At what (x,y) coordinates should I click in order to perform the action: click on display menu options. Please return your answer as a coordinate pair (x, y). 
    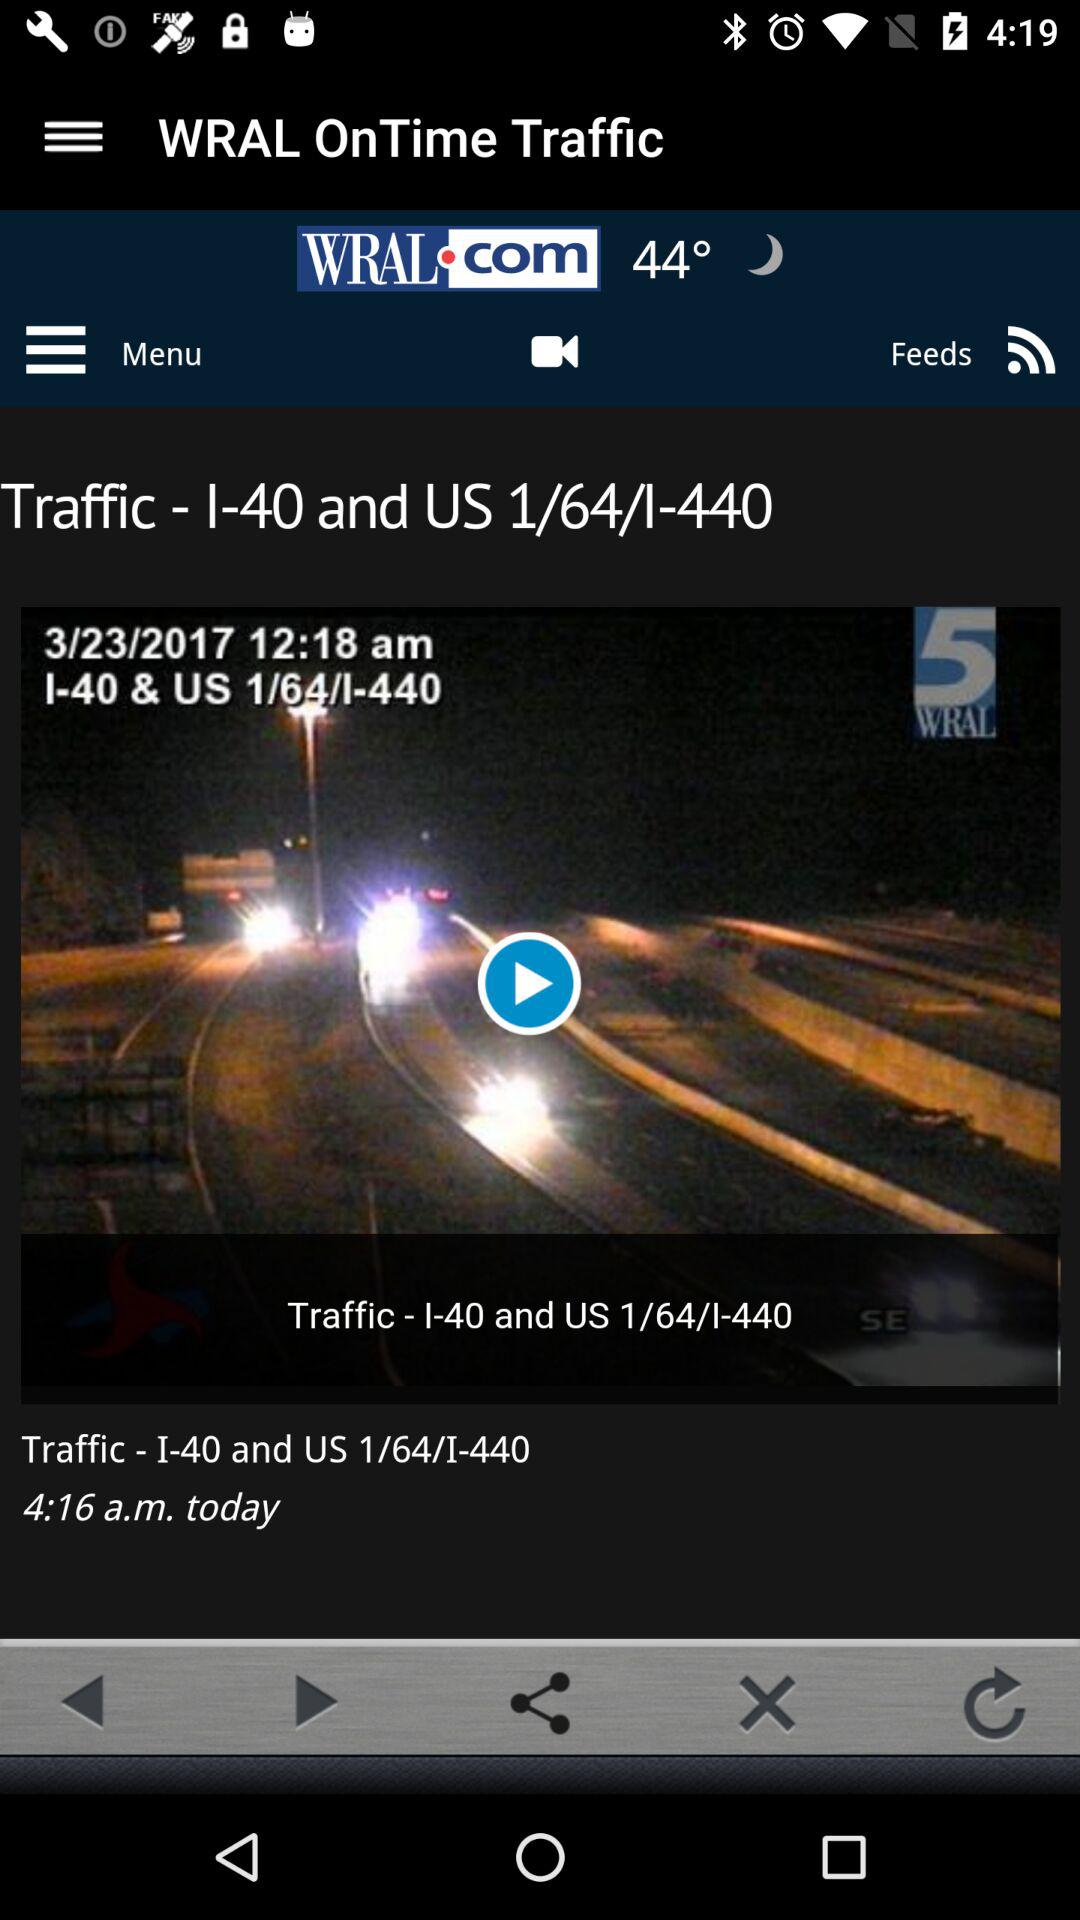
    Looking at the image, I should click on (74, 136).